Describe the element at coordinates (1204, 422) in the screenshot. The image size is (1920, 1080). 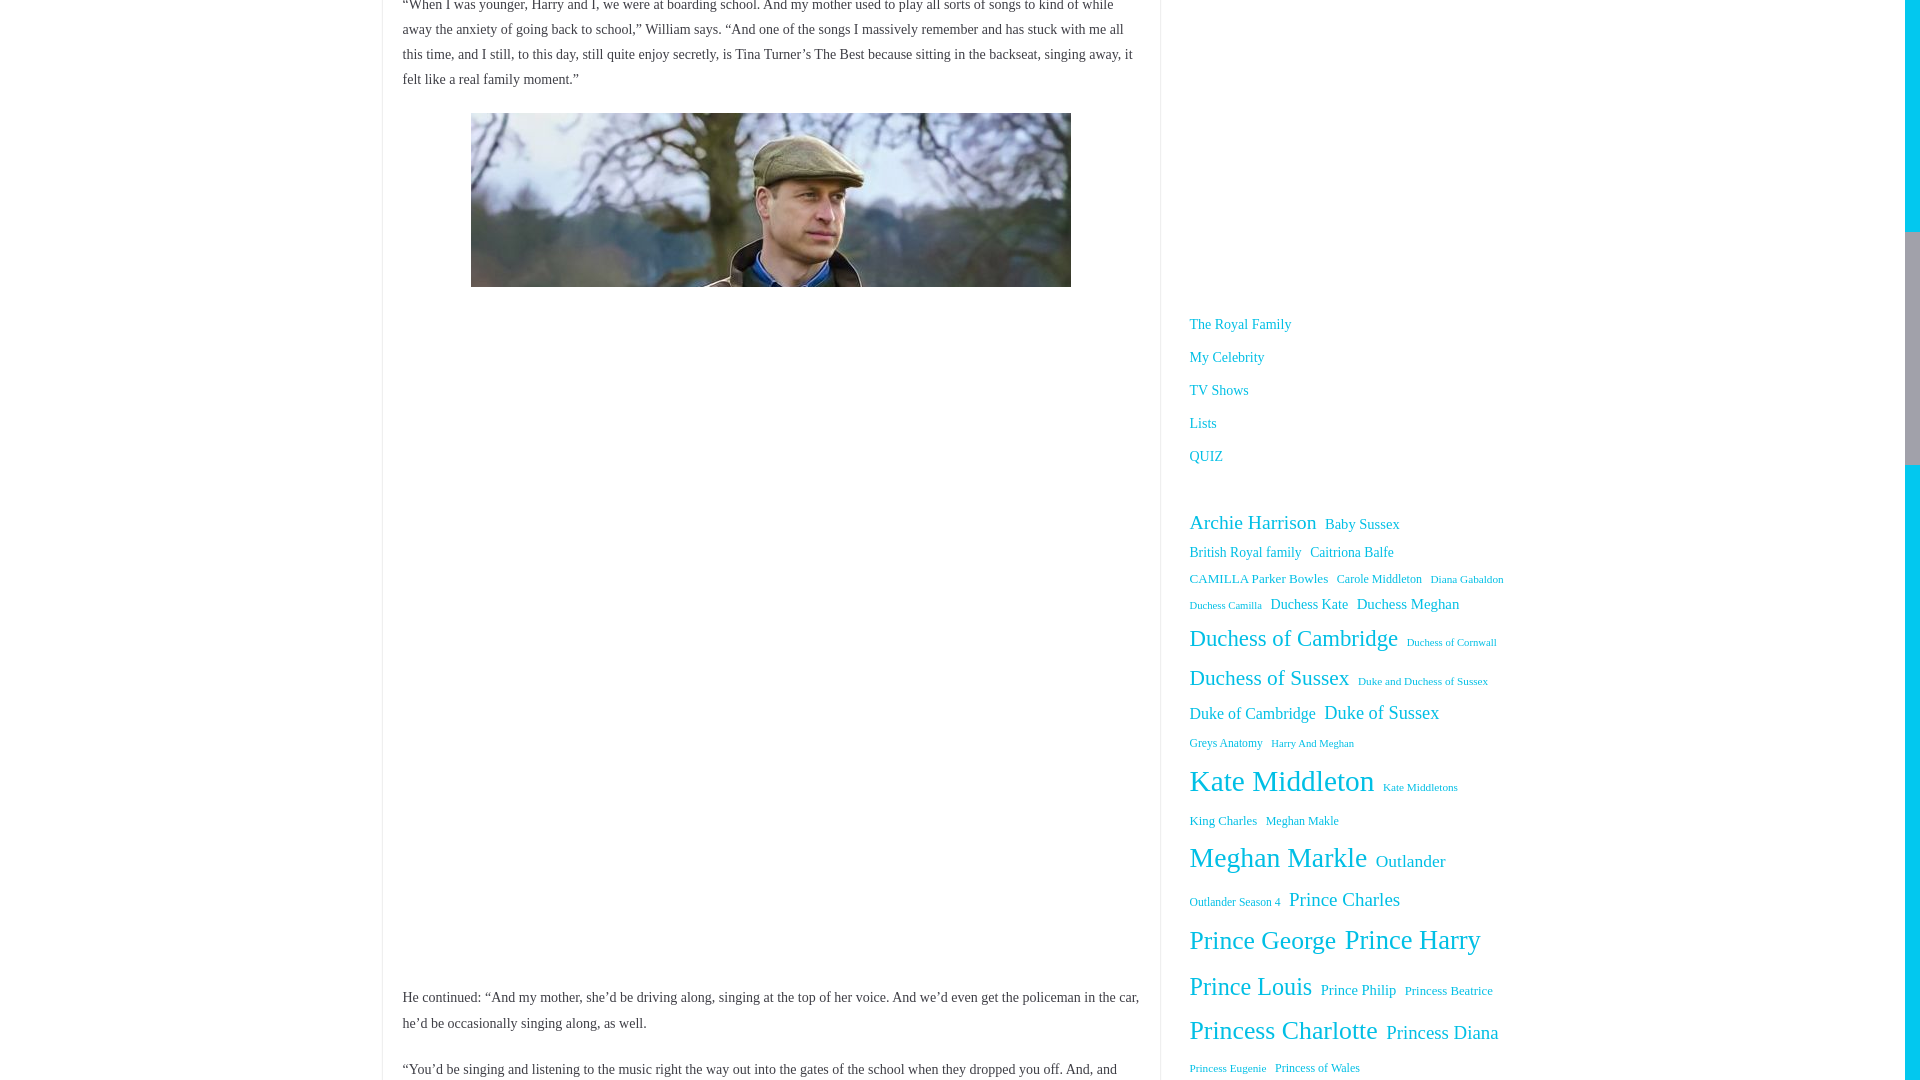
I see `Lists` at that location.